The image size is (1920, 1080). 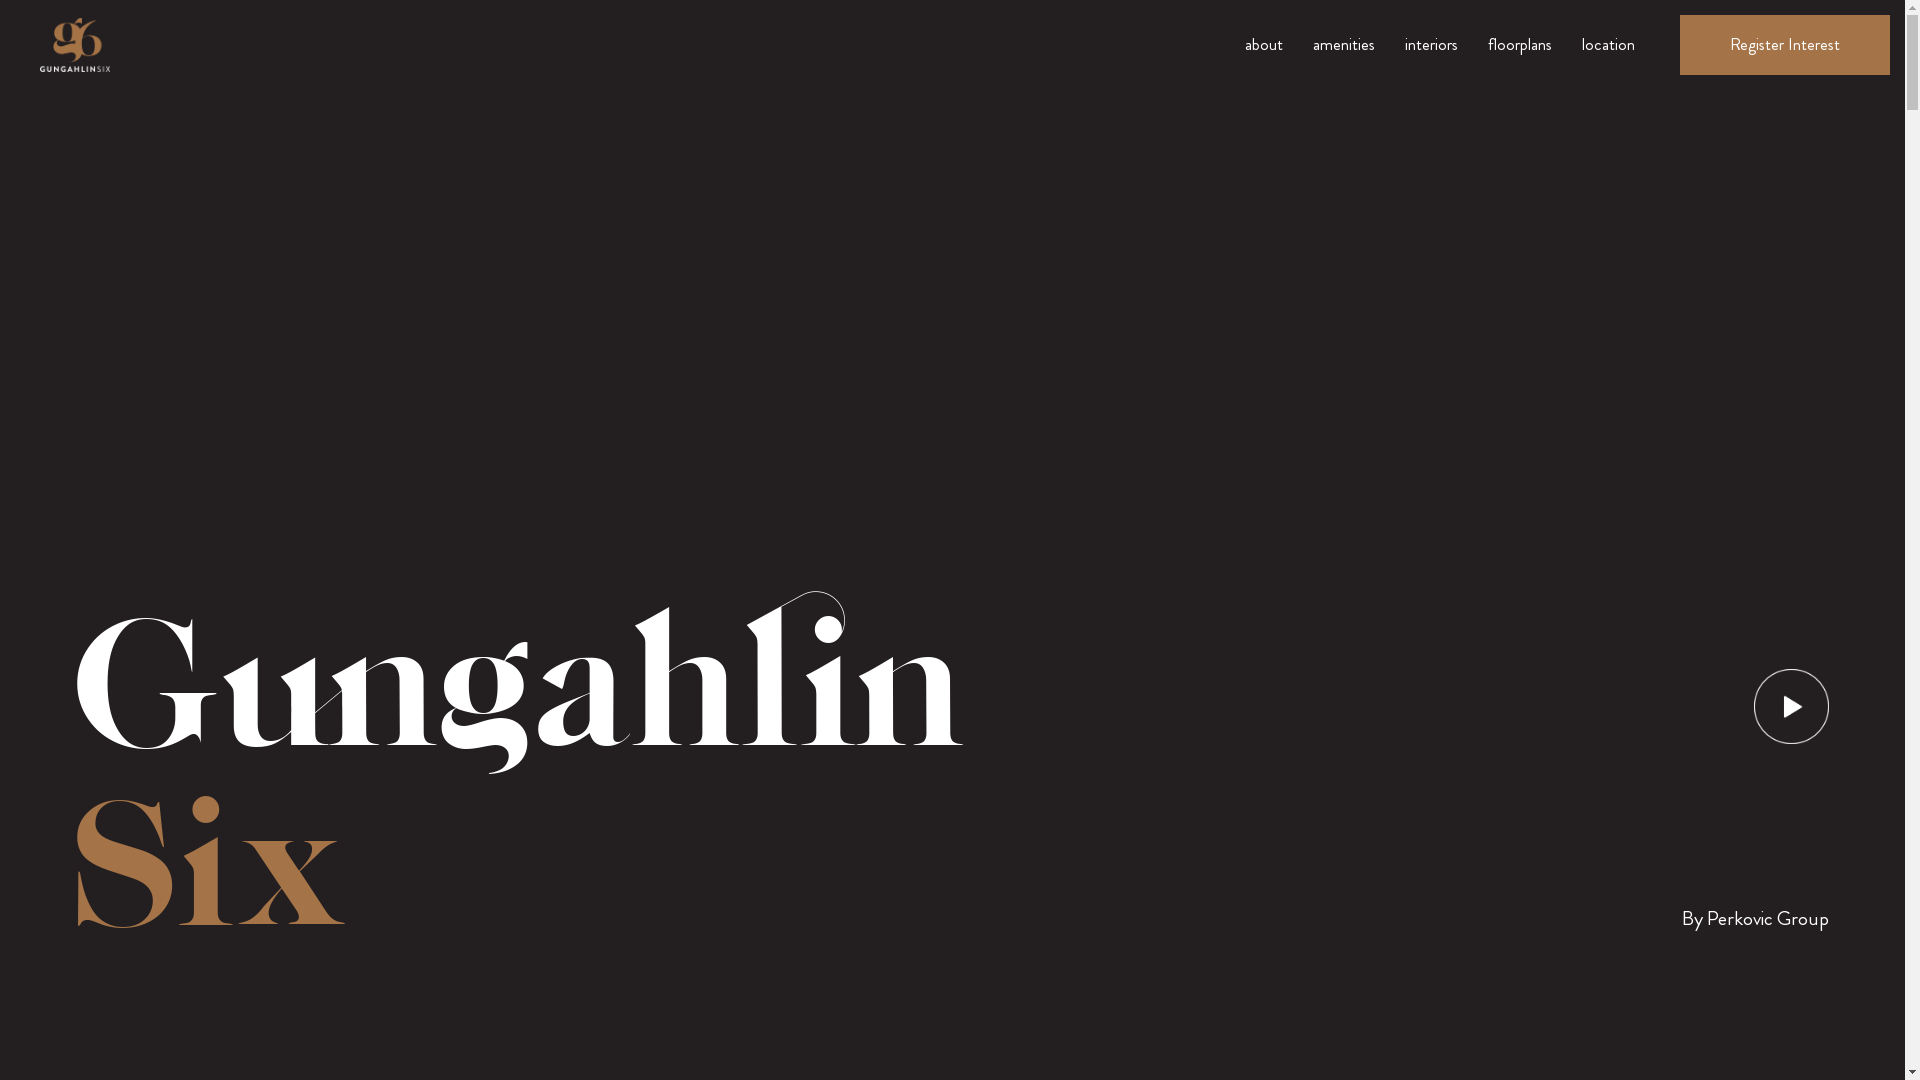 I want to click on amenities, so click(x=1344, y=45).